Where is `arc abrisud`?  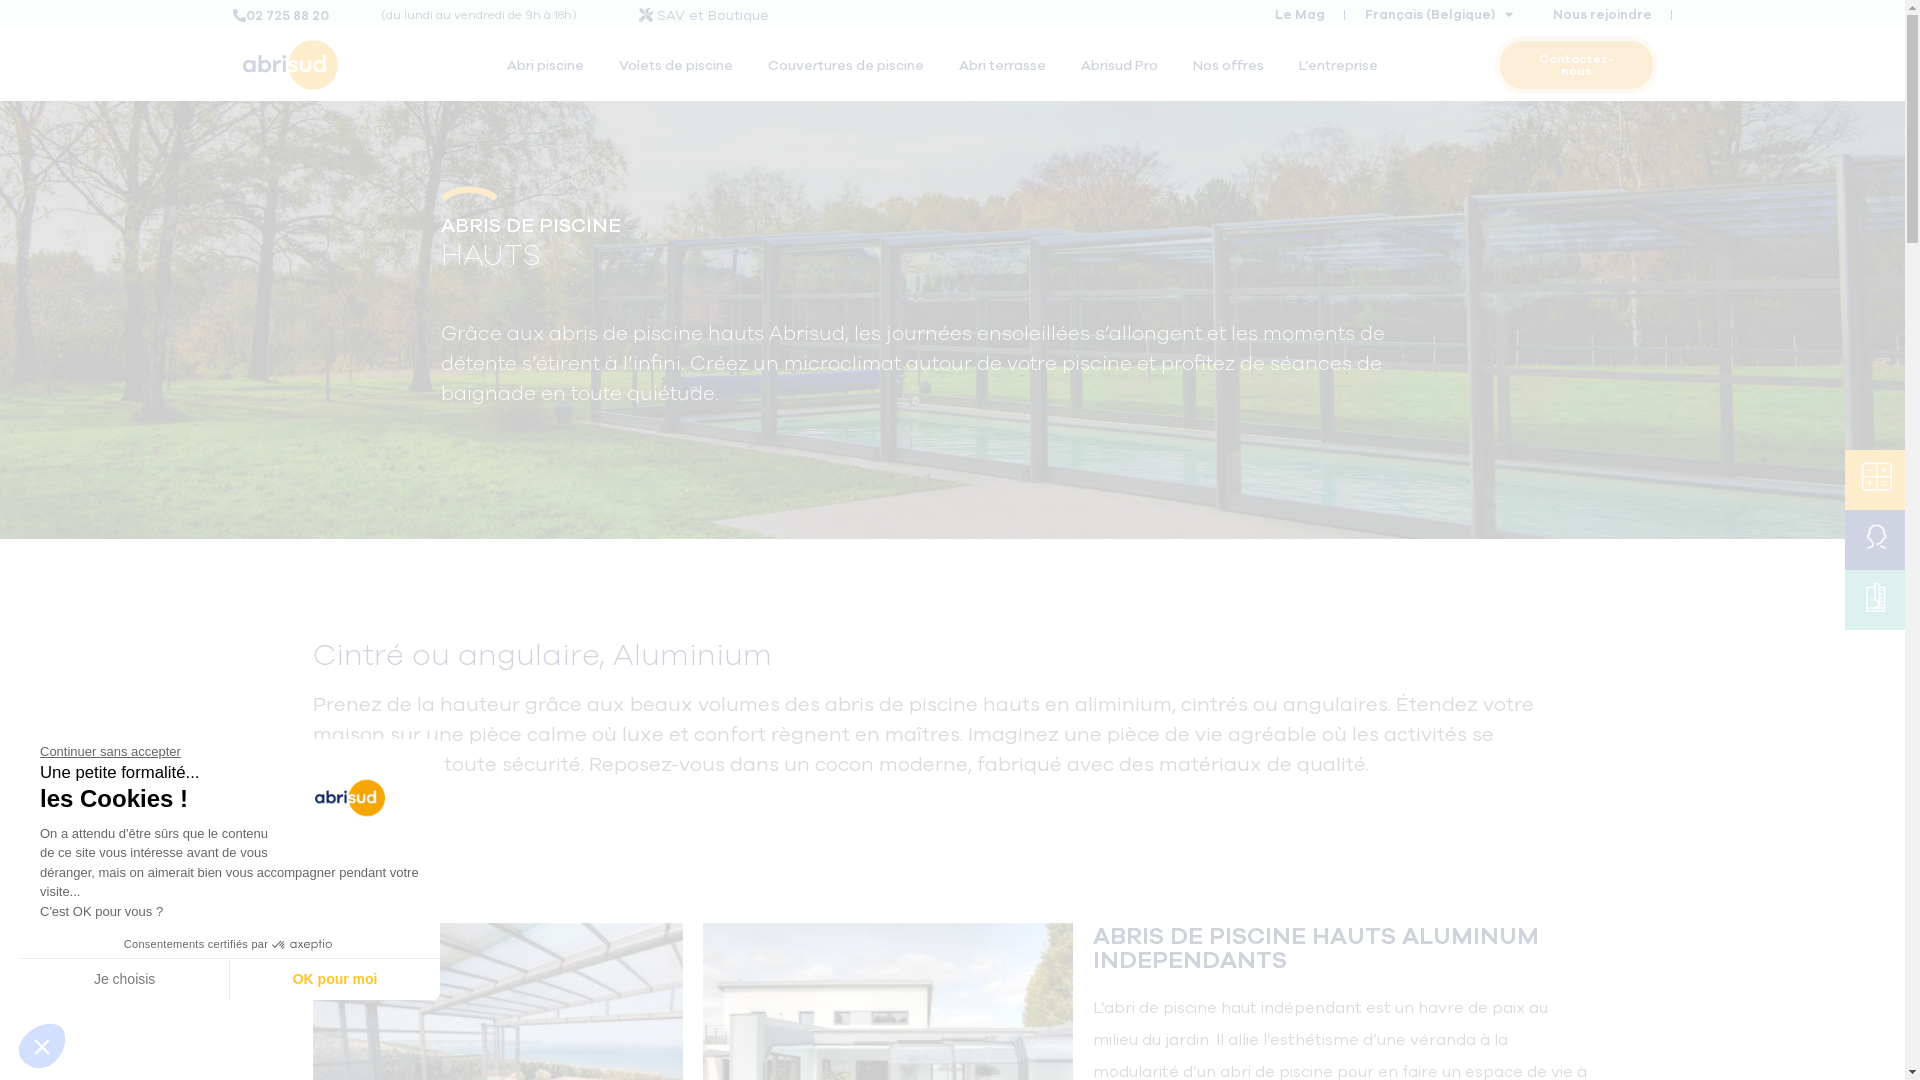 arc abrisud is located at coordinates (468, 194).